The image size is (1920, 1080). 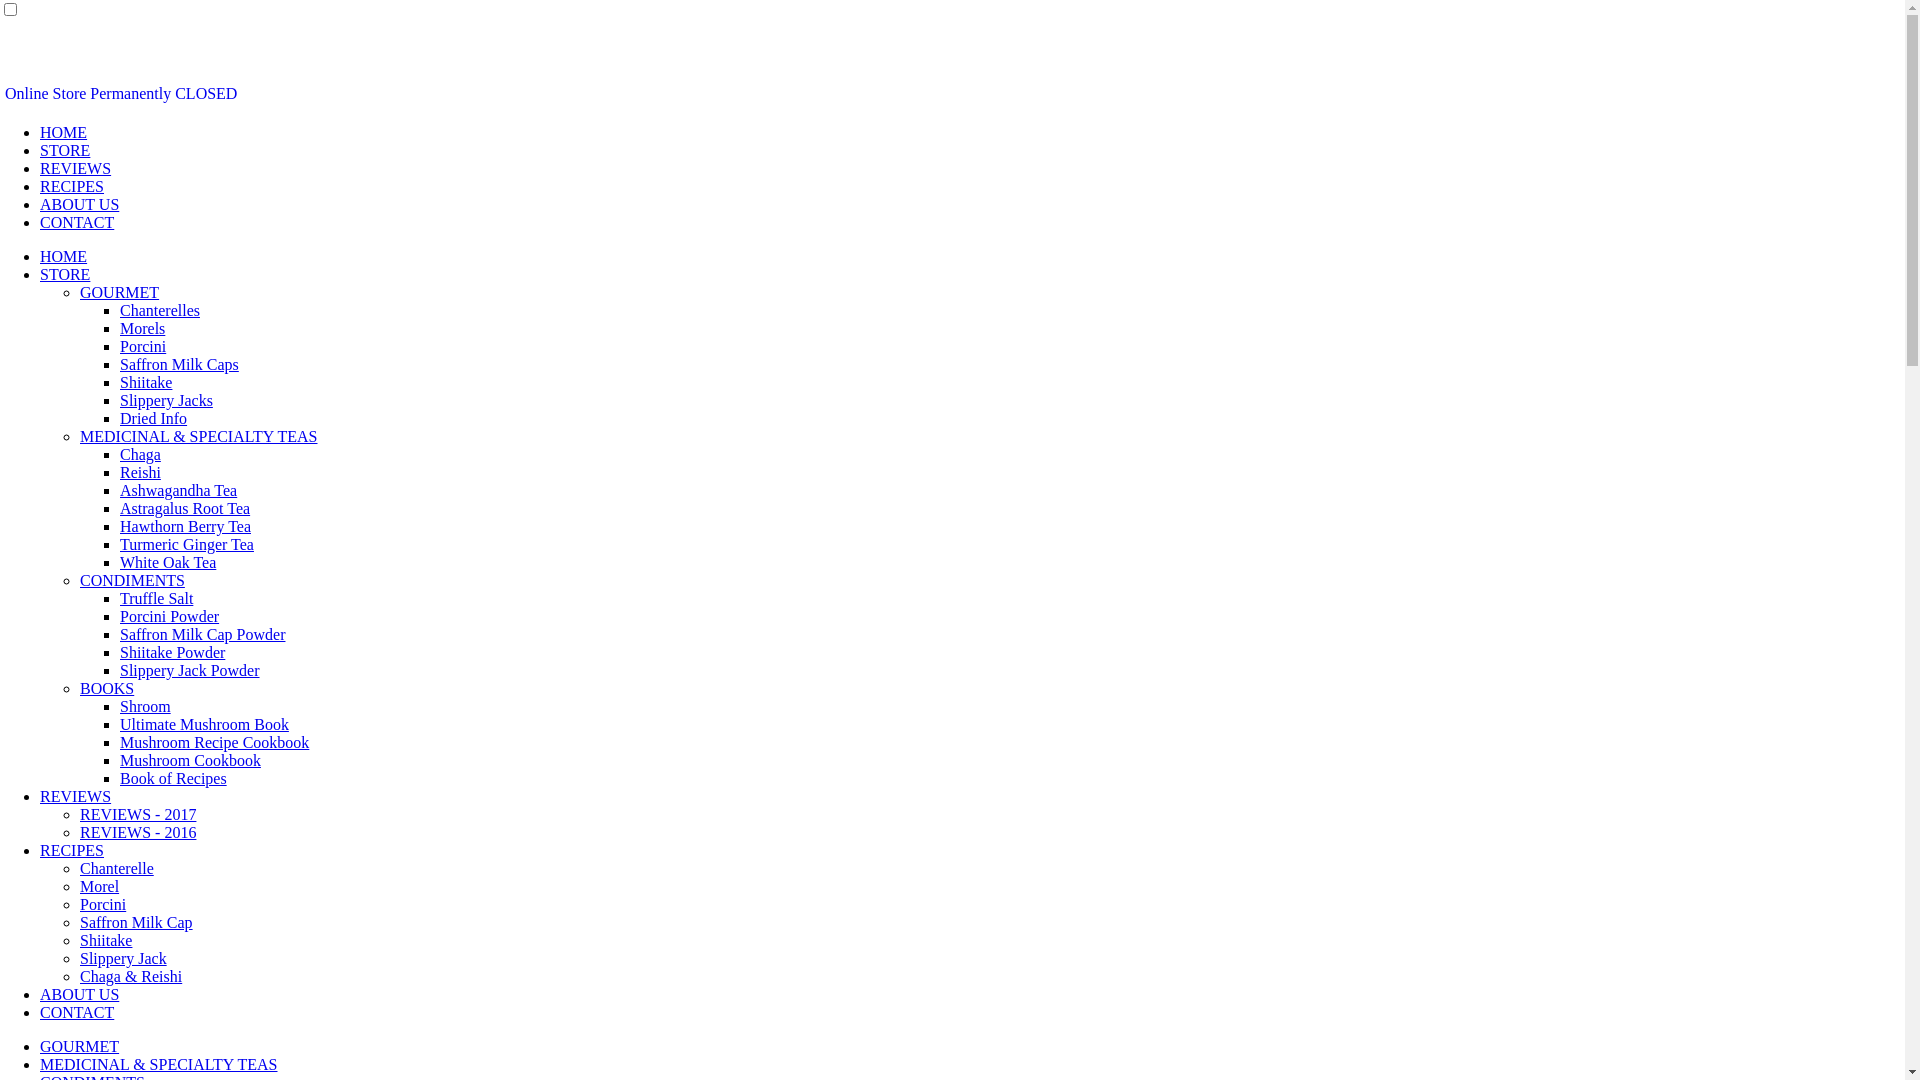 I want to click on Shroom, so click(x=146, y=706).